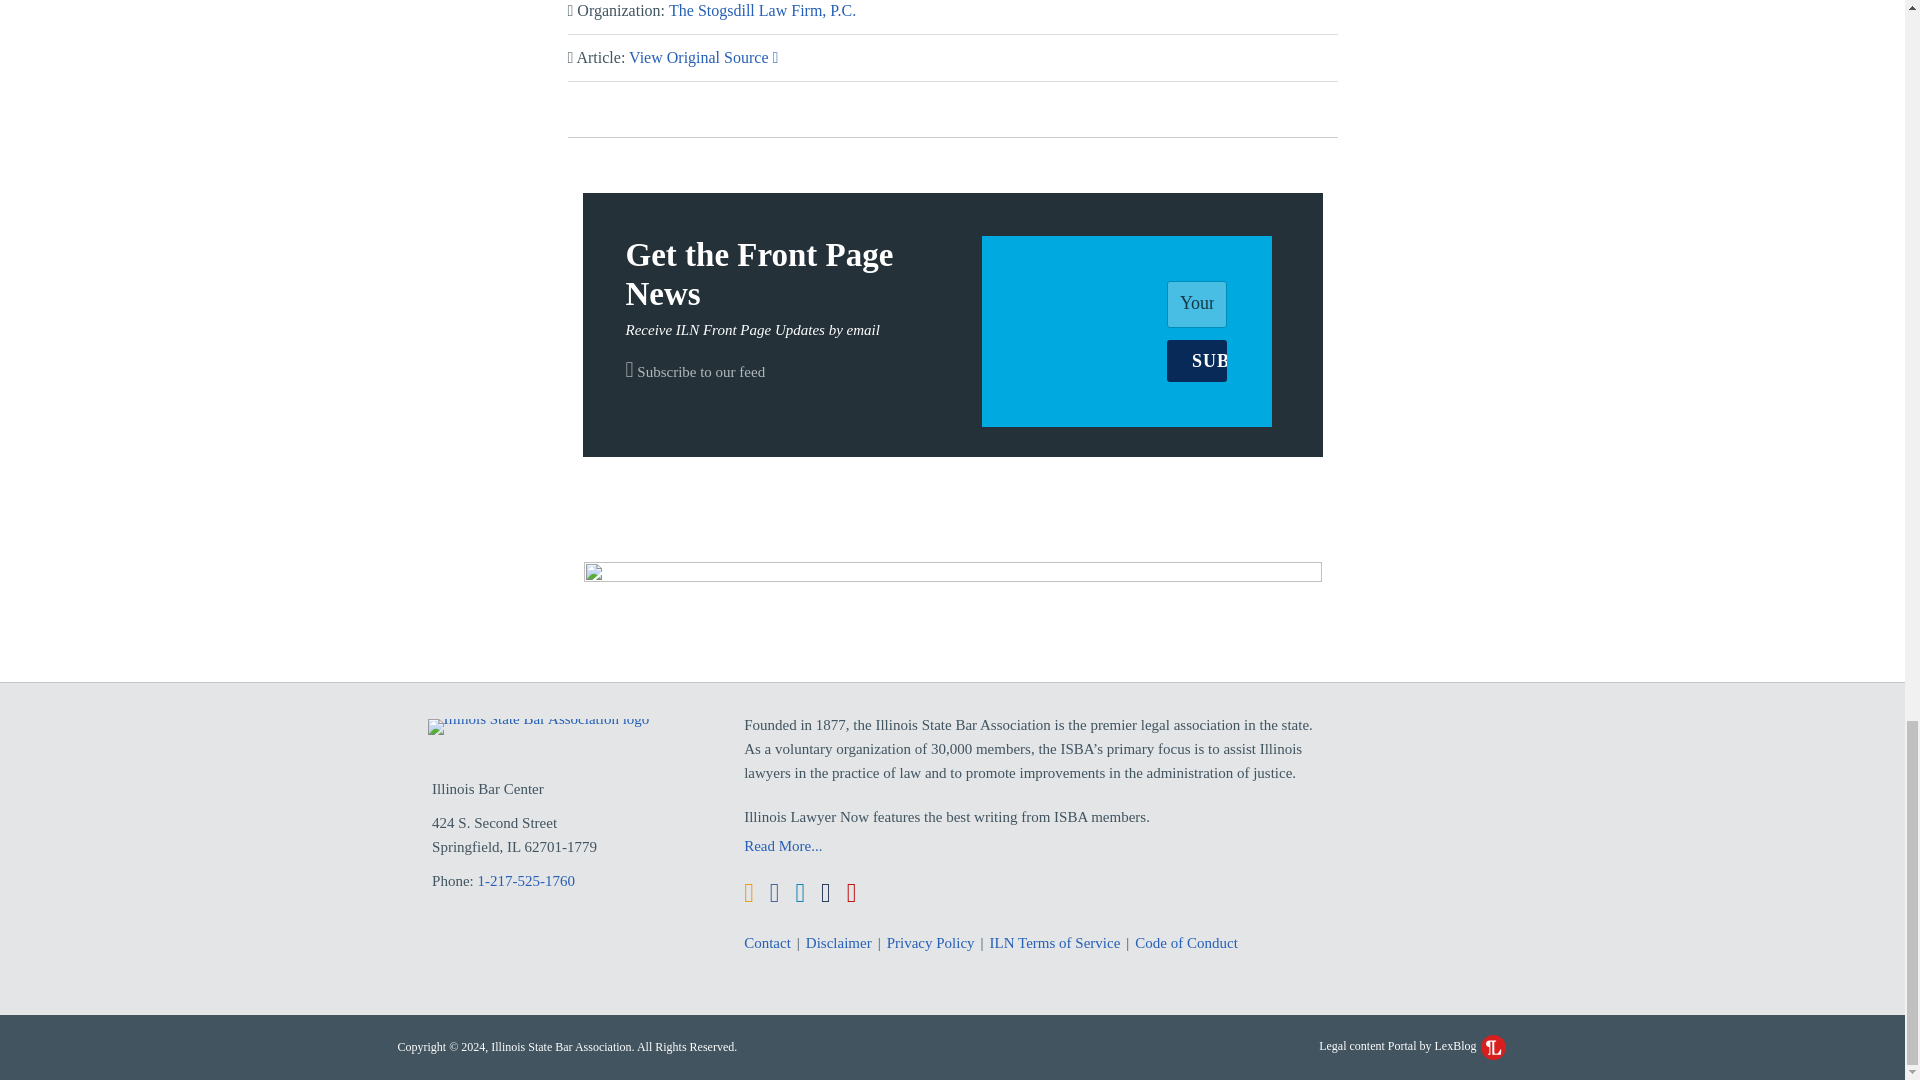 This screenshot has width=1920, height=1080. Describe the element at coordinates (1037, 845) in the screenshot. I see `Read More...` at that location.